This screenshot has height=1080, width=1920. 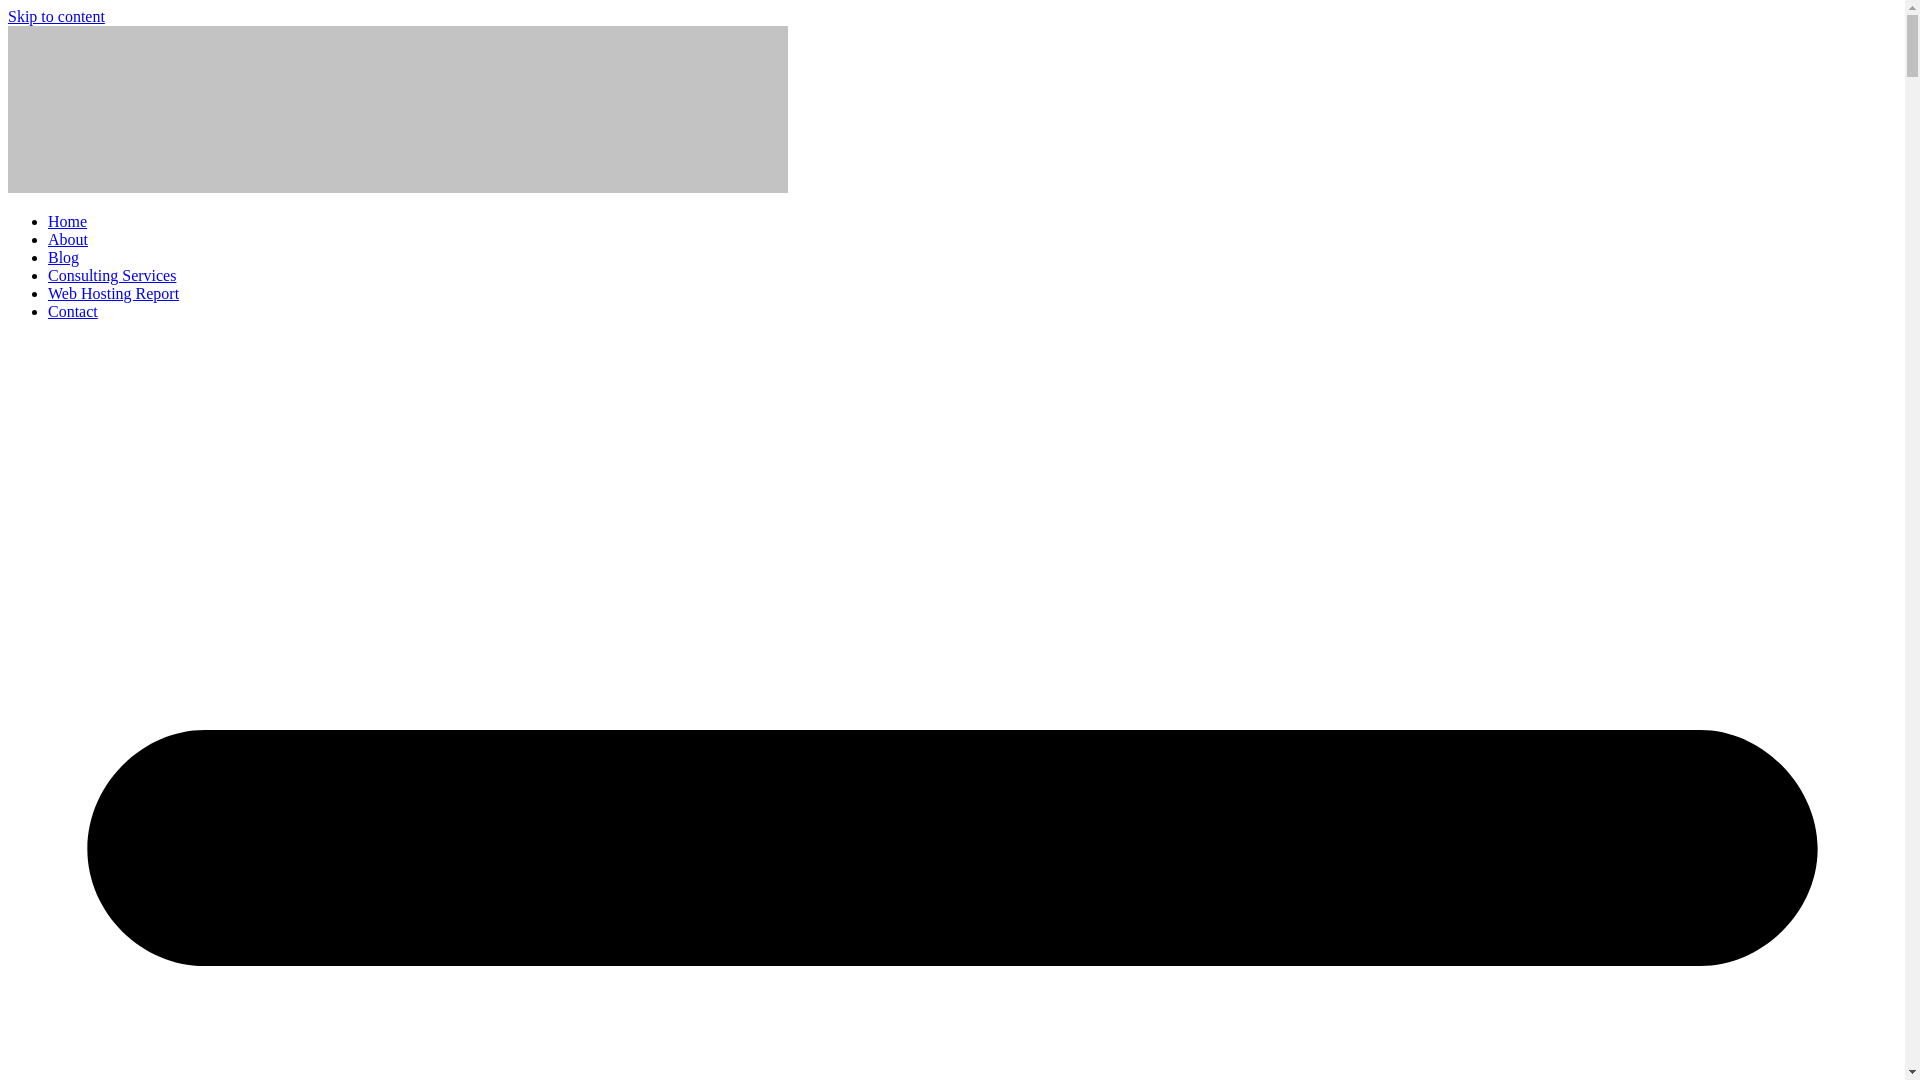 What do you see at coordinates (56, 16) in the screenshot?
I see `Skip to content` at bounding box center [56, 16].